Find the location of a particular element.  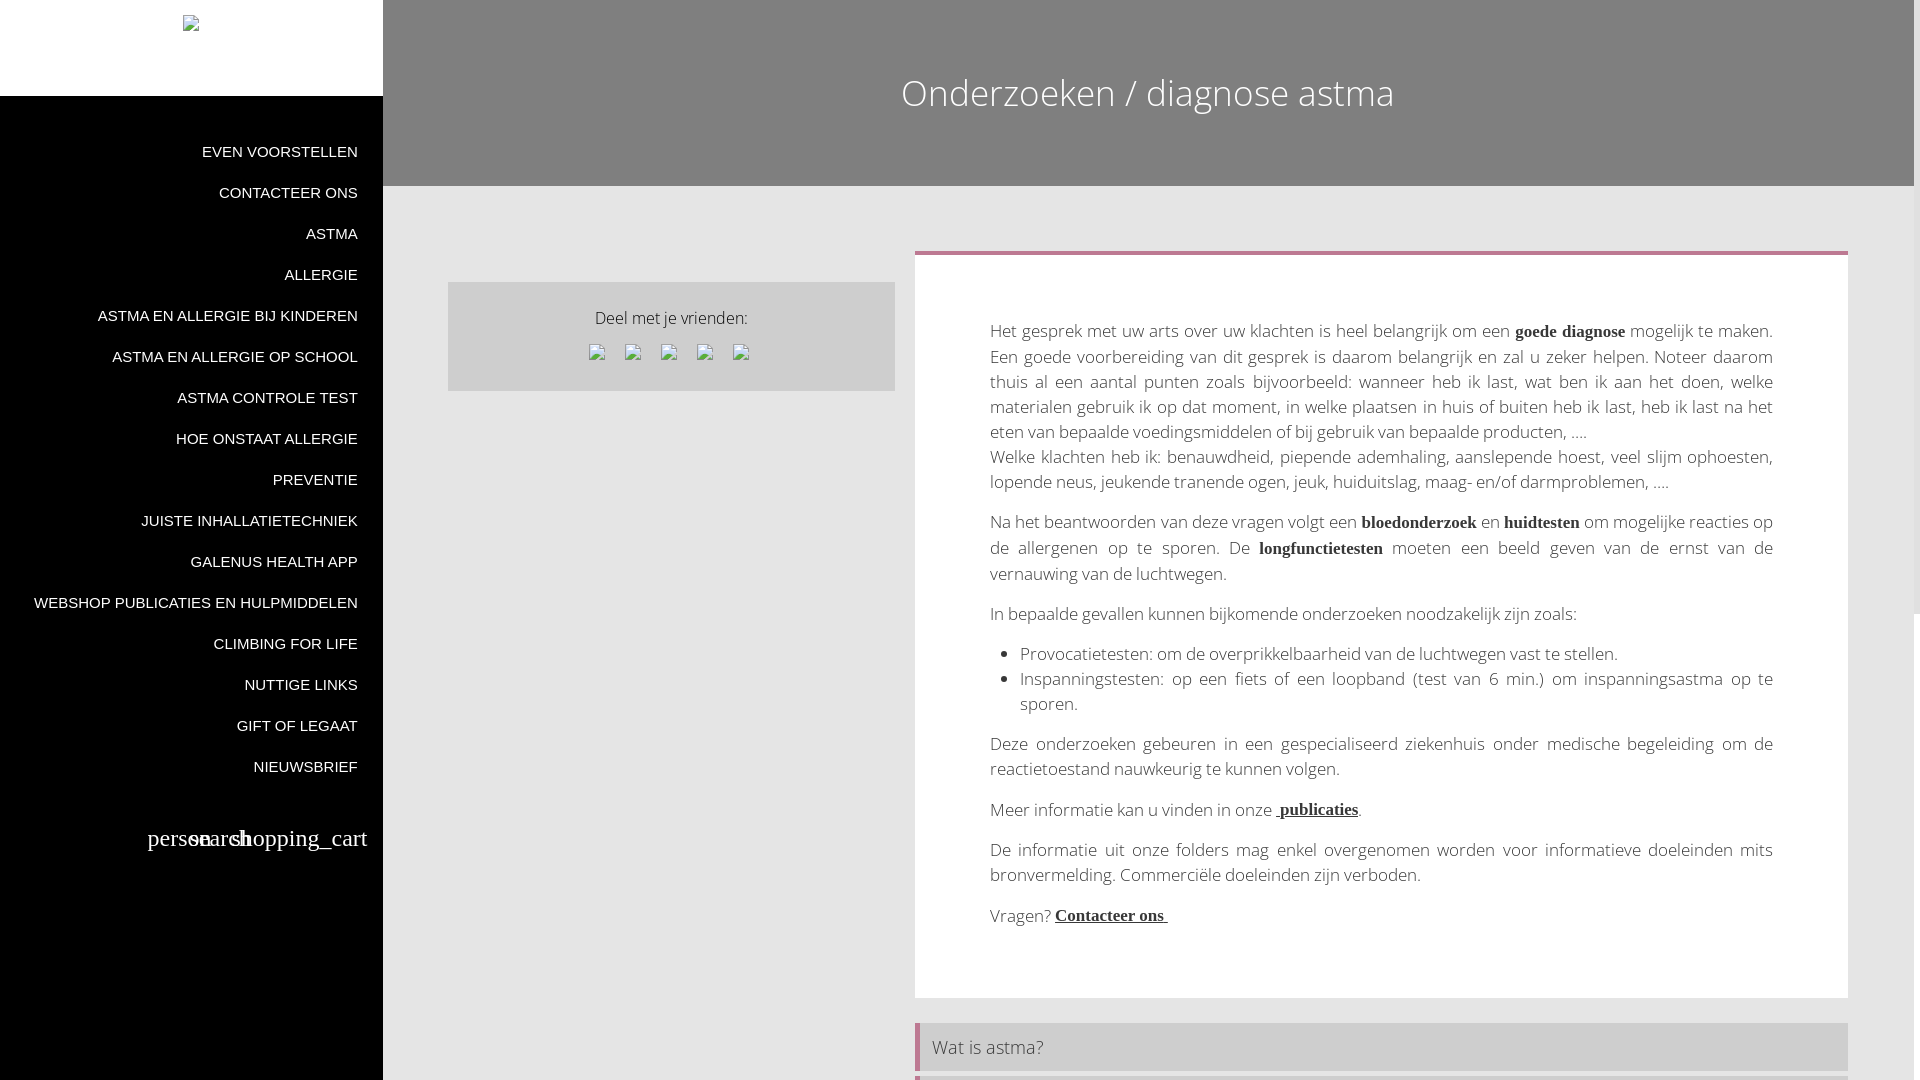

Share via mail is located at coordinates (708, 355).